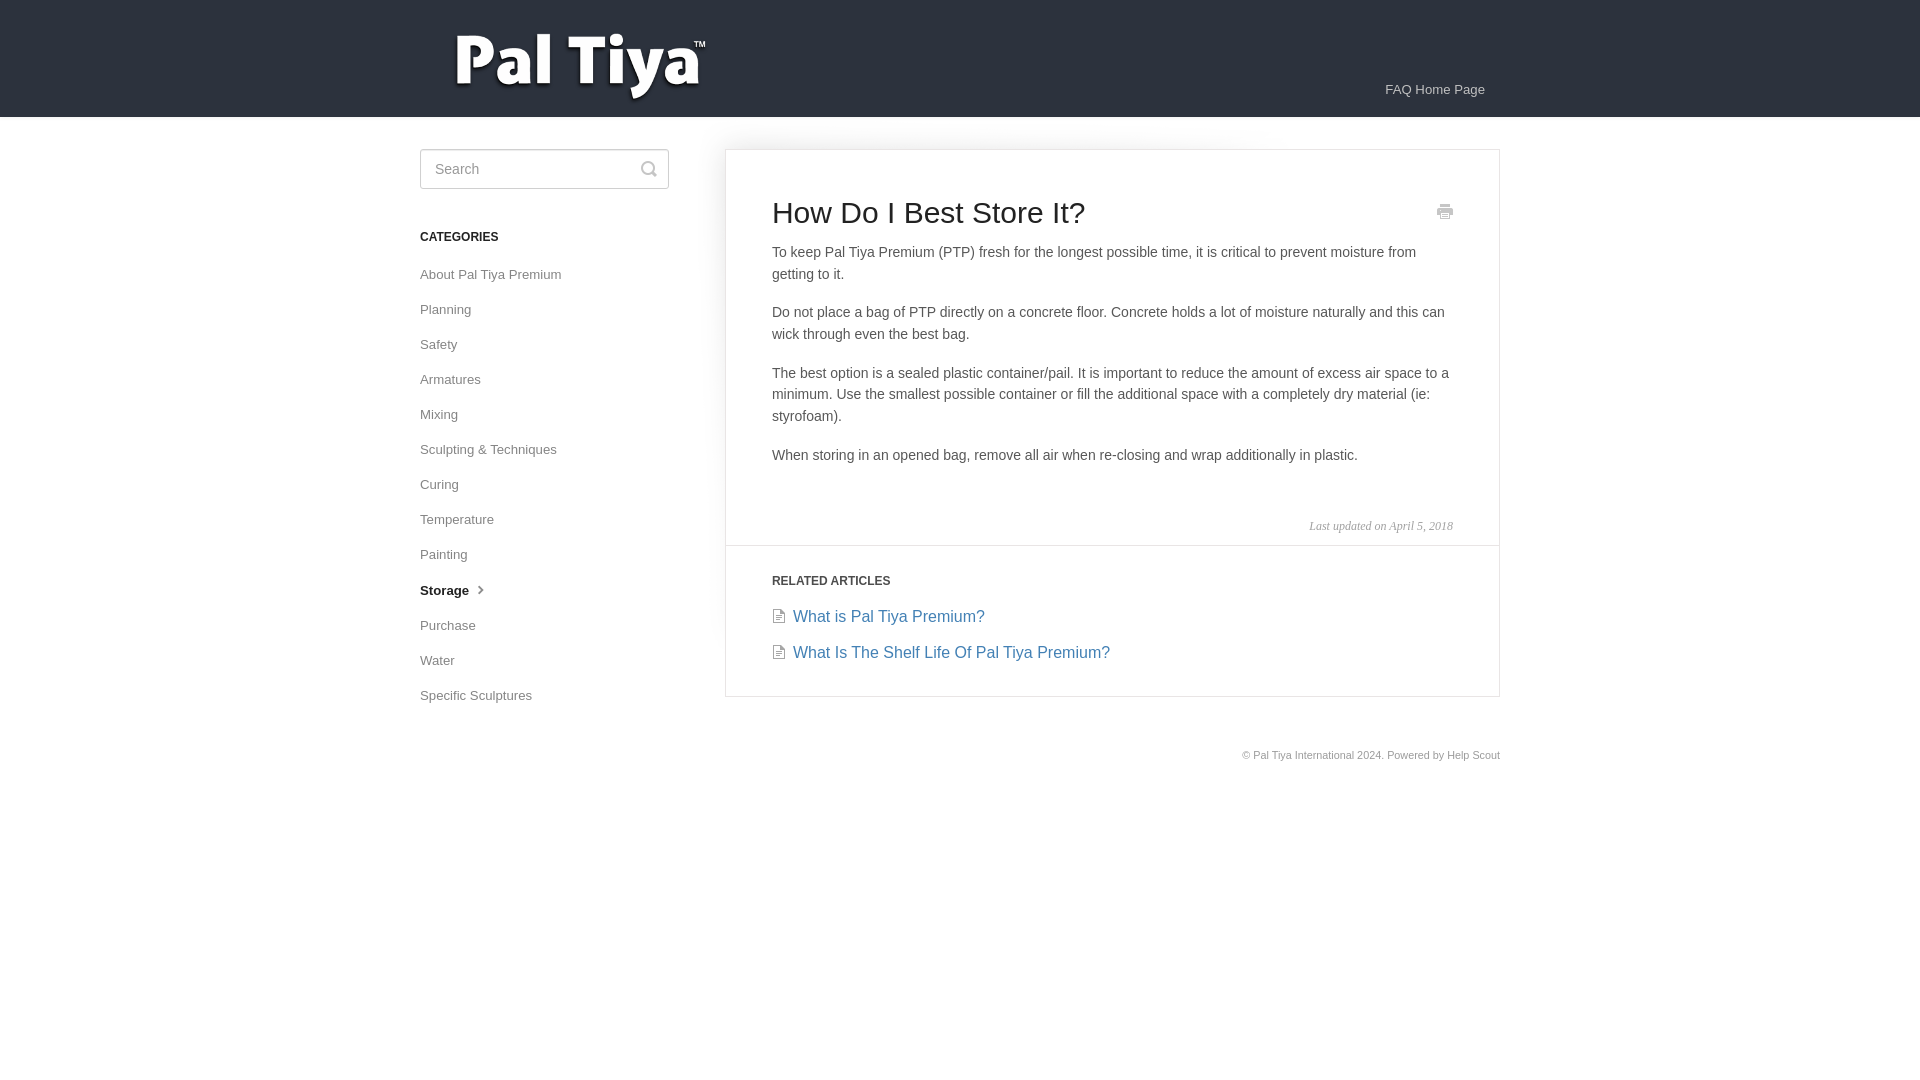  I want to click on Help Scout, so click(1473, 755).